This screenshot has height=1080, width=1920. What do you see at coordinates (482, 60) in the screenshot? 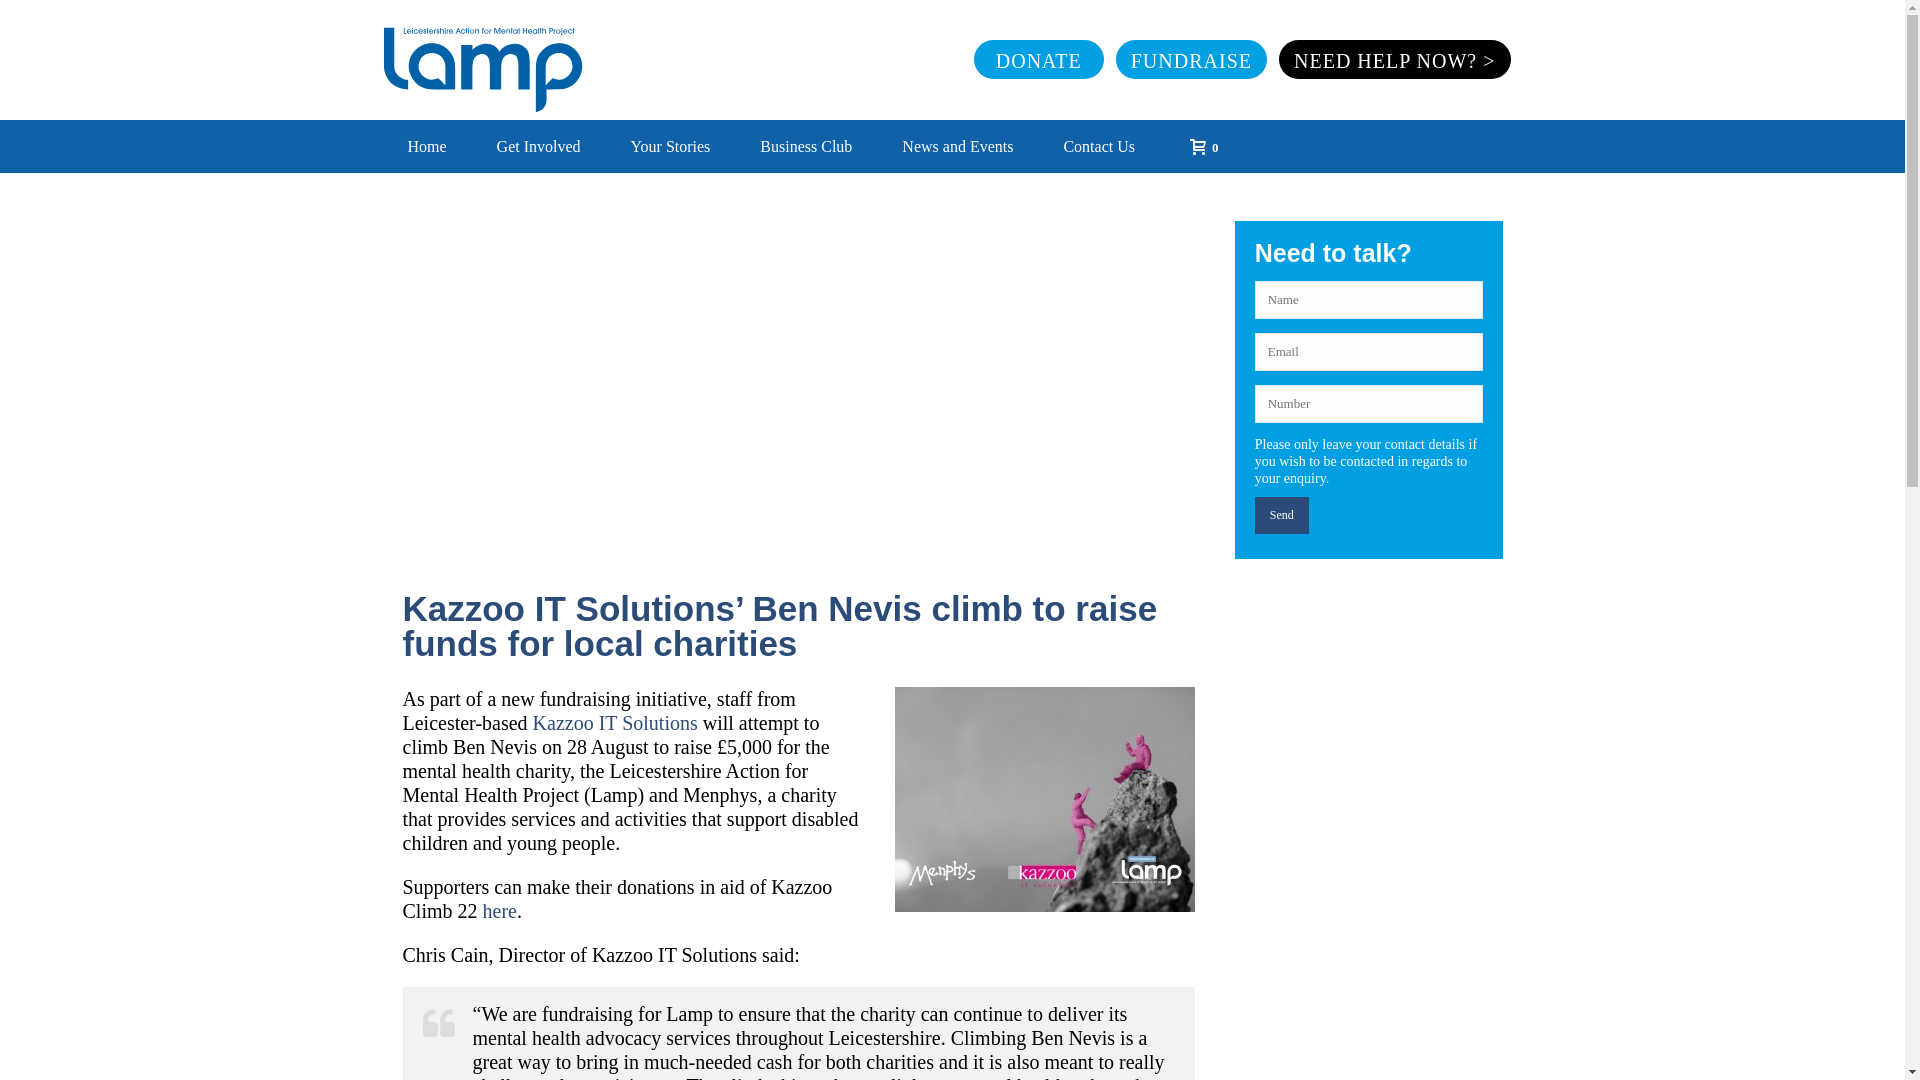
I see `Lamp Advocacy` at bounding box center [482, 60].